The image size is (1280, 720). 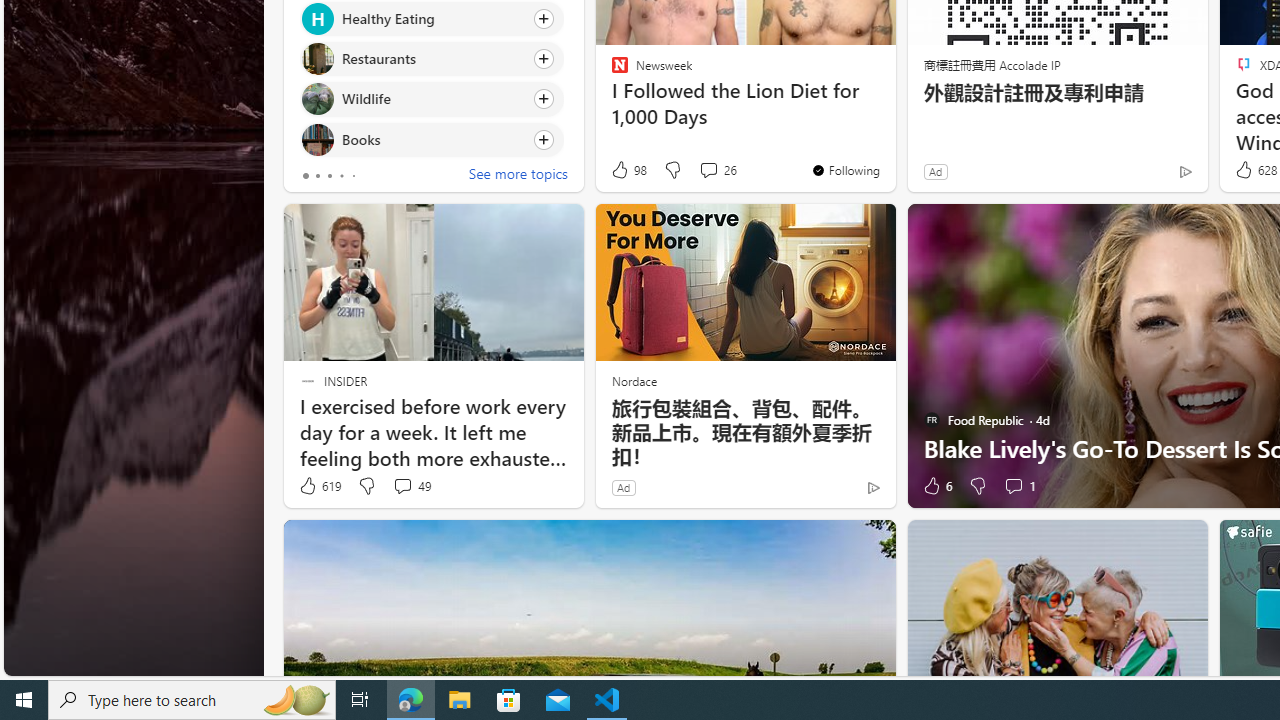 I want to click on tab-1, so click(x=317, y=176).